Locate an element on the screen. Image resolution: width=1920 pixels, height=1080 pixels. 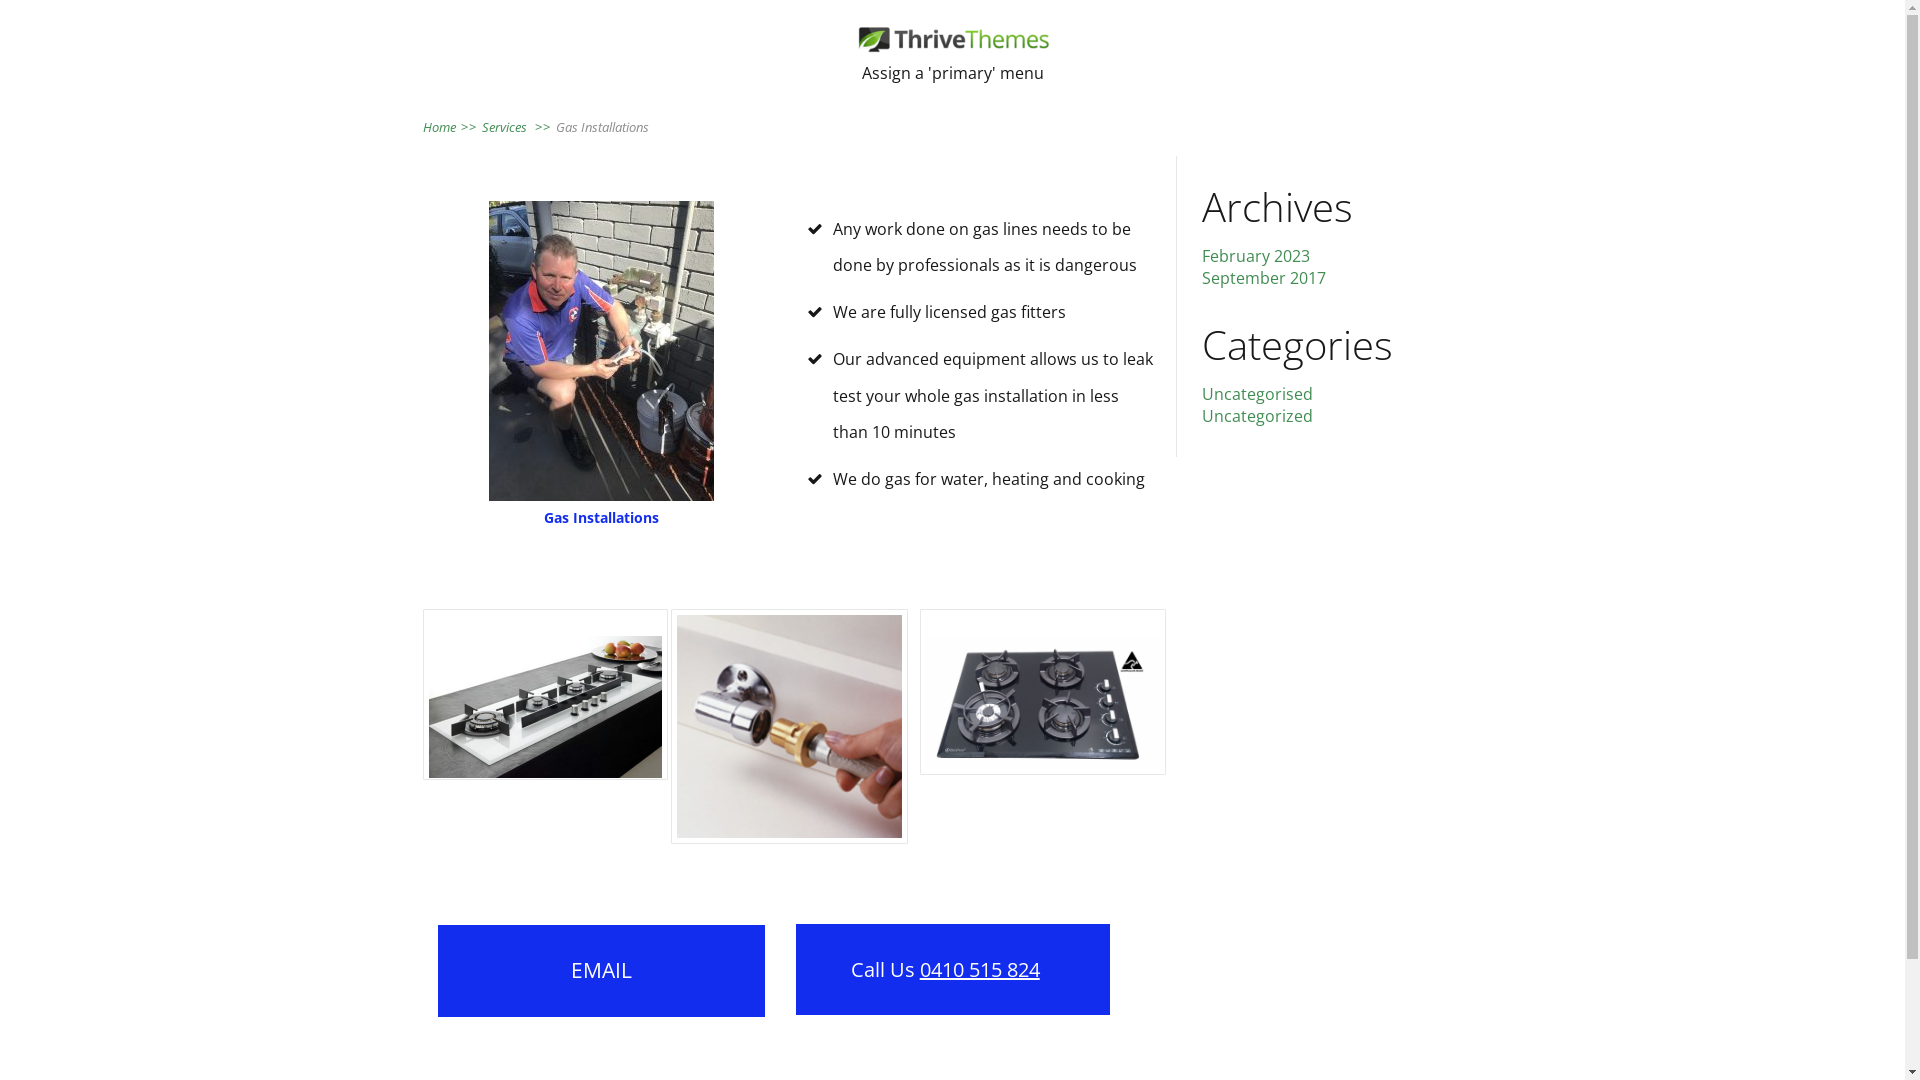
Services >> is located at coordinates (519, 127).